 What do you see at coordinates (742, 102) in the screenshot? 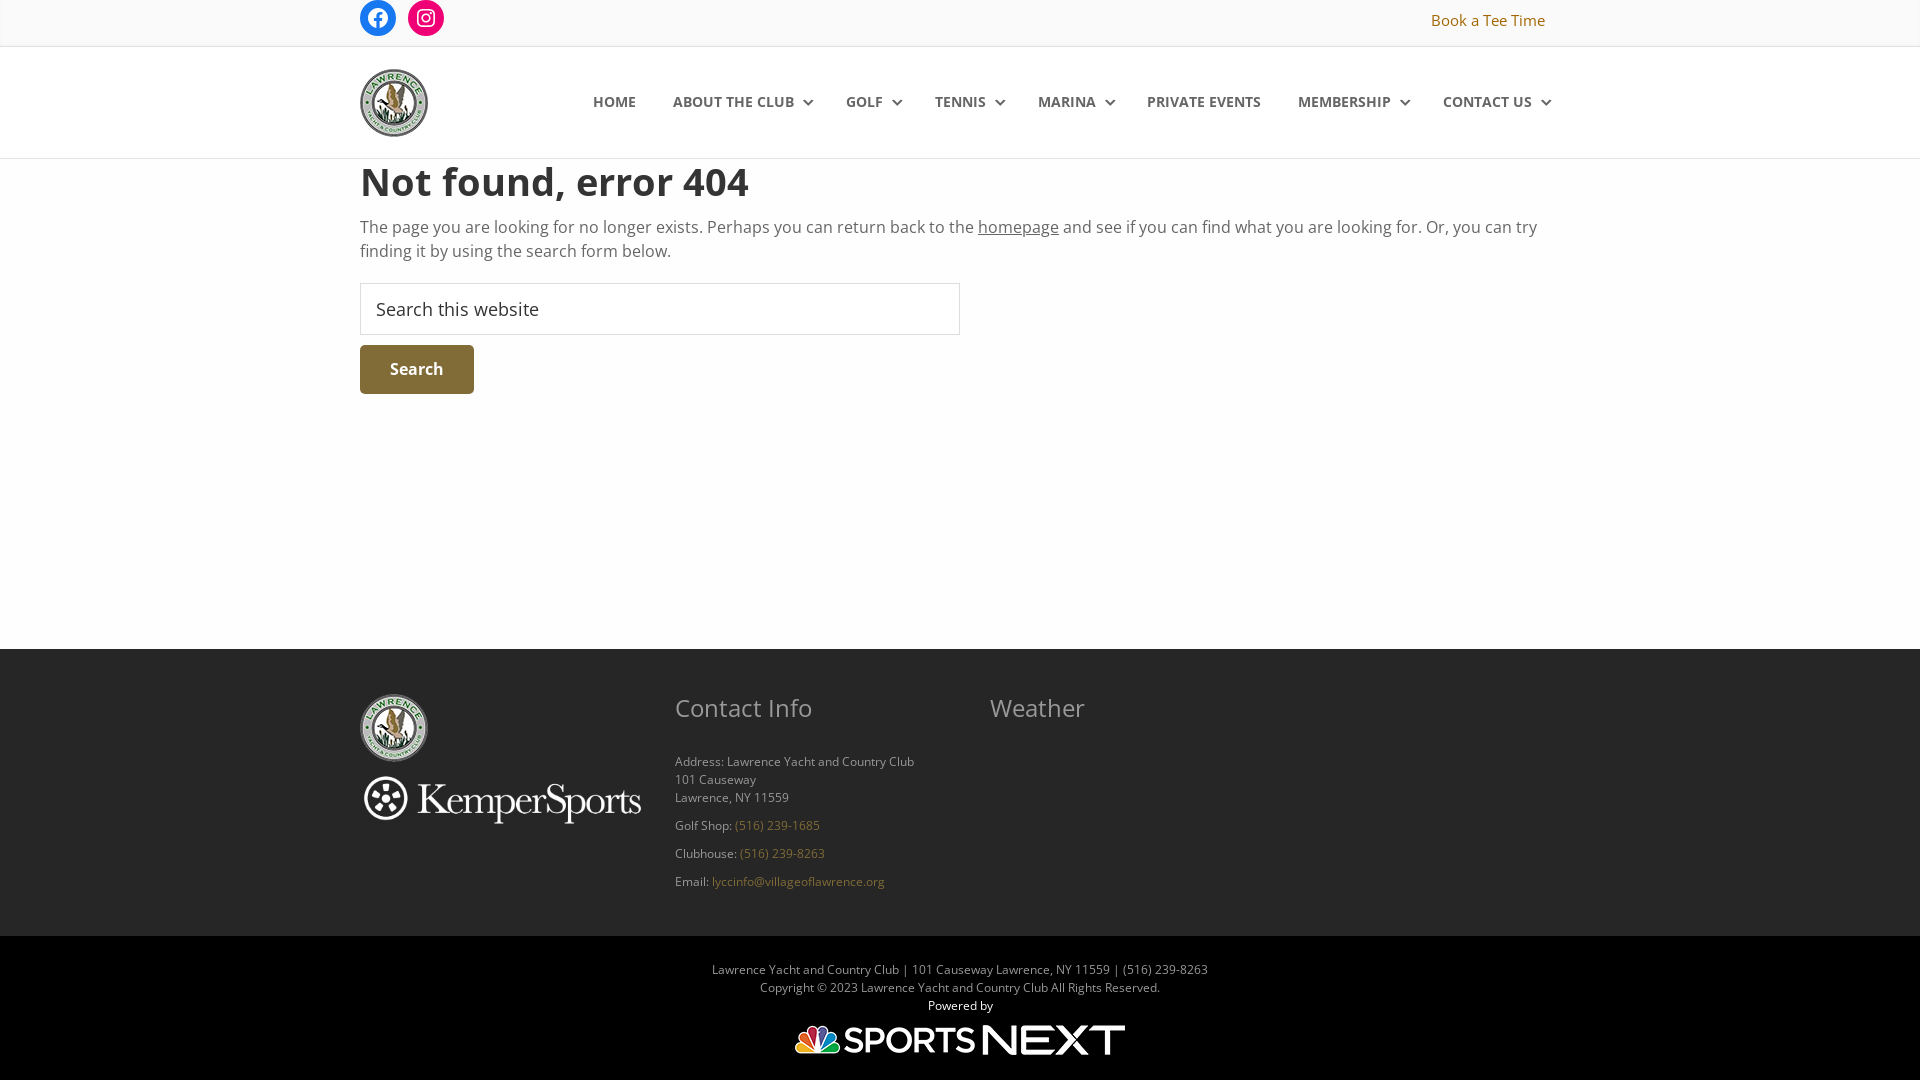
I see `ABOUT THE CLUB` at bounding box center [742, 102].